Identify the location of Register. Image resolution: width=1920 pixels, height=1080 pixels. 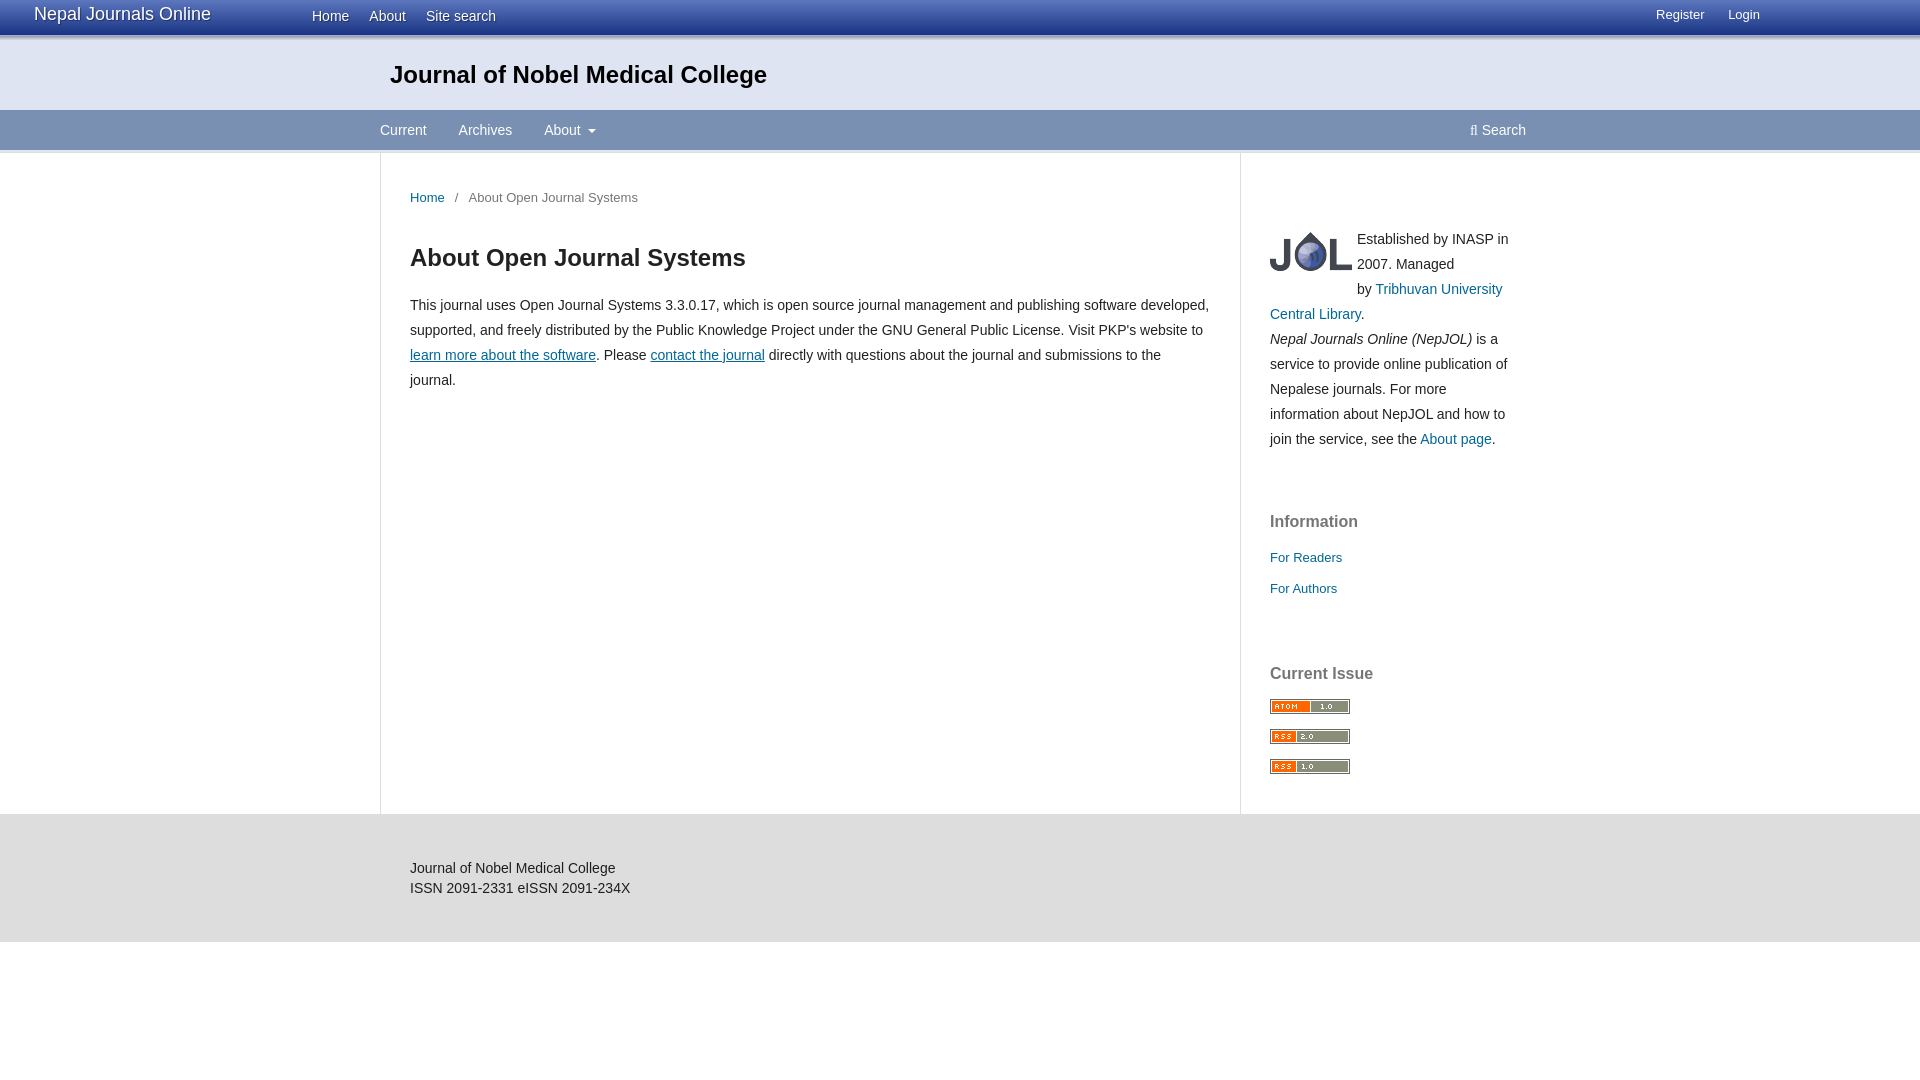
(1680, 15).